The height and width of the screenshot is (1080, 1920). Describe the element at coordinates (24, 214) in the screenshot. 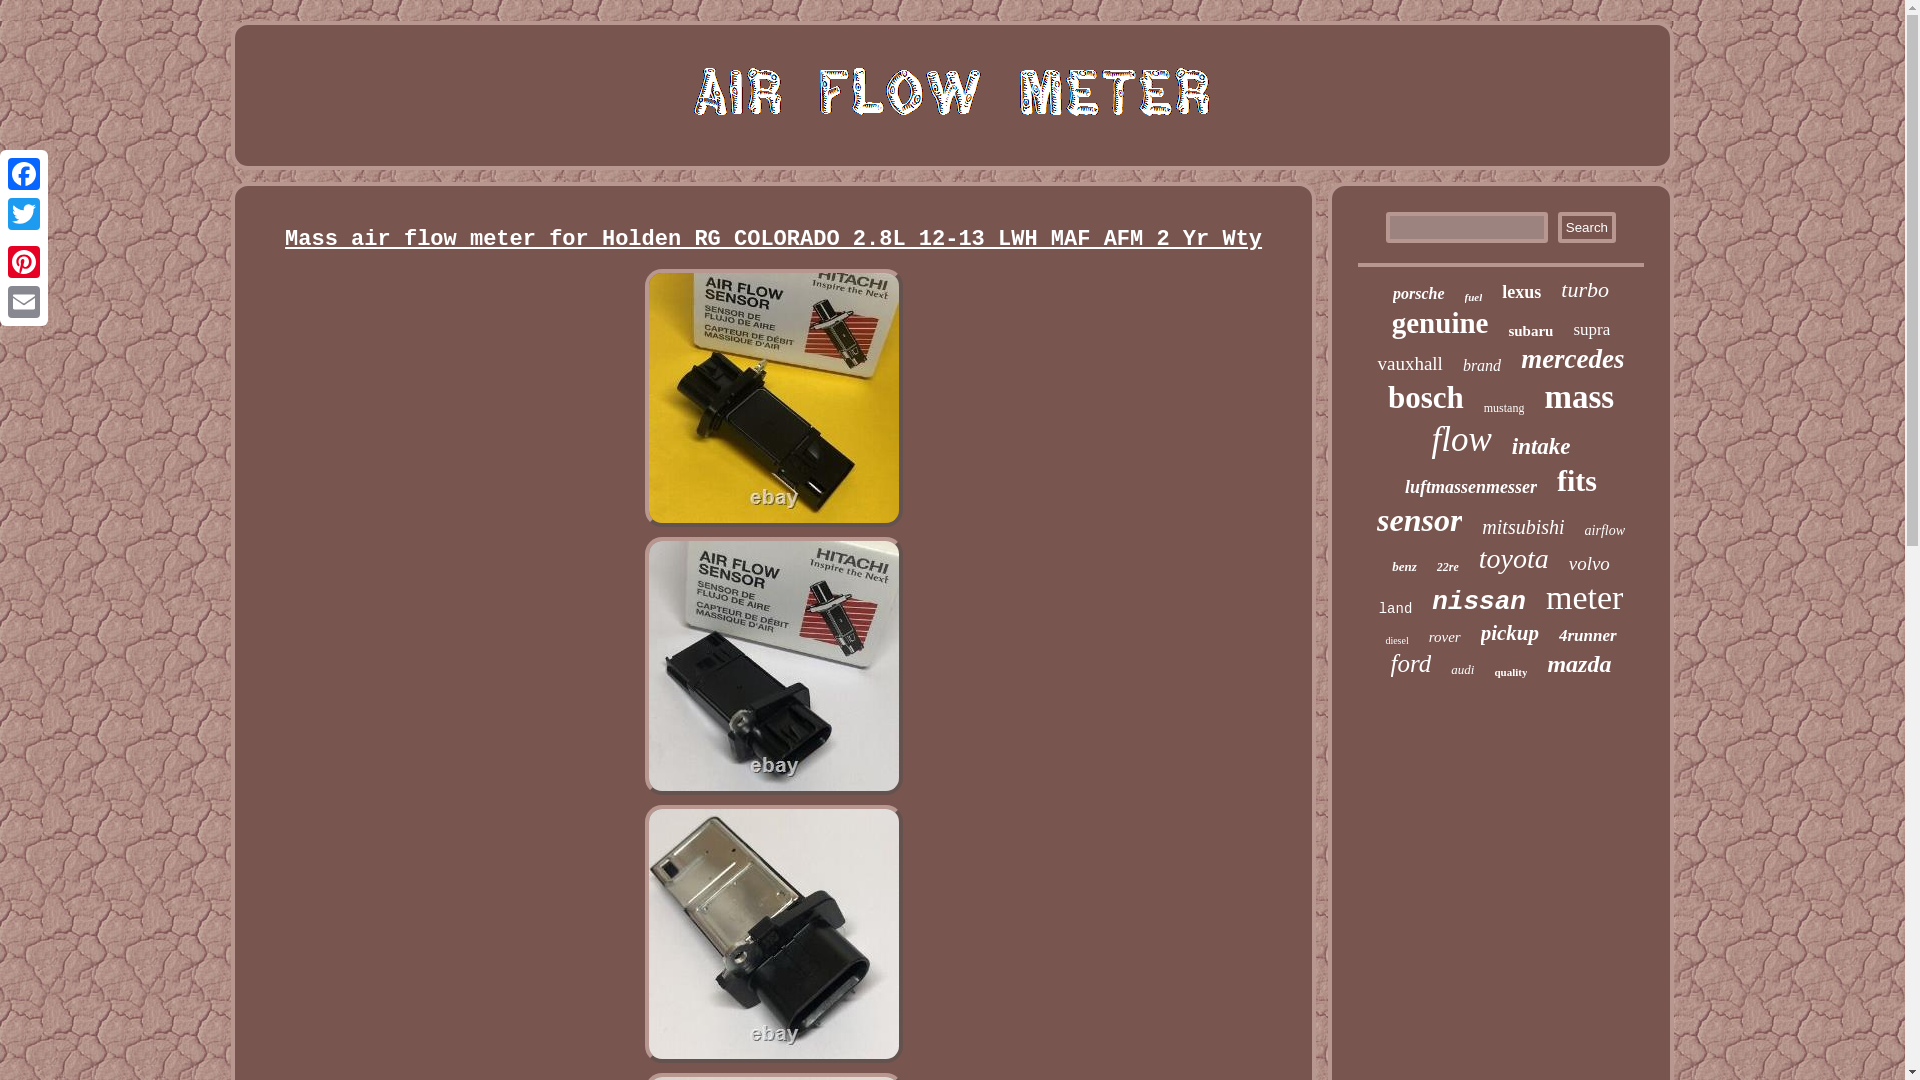

I see `Twitter` at that location.